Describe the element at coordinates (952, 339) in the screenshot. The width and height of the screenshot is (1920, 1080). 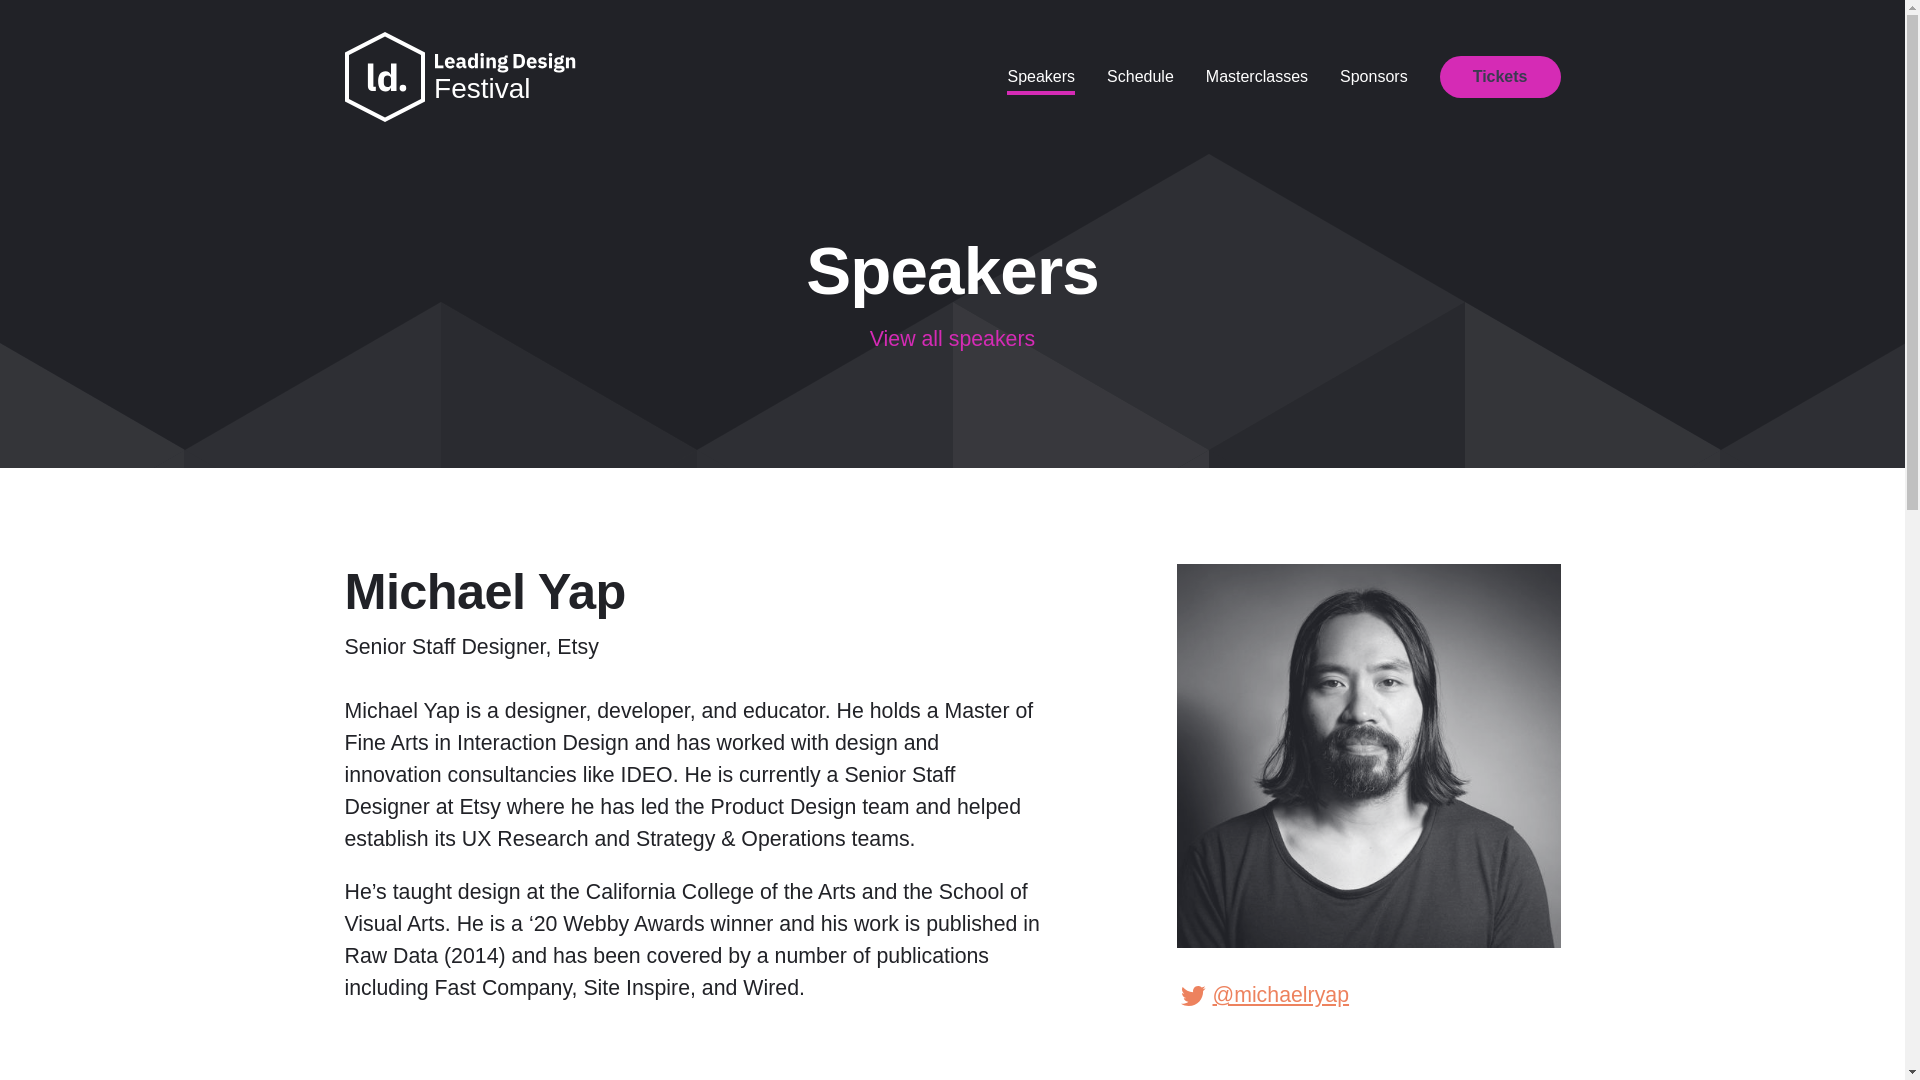
I see `View all speakers` at that location.